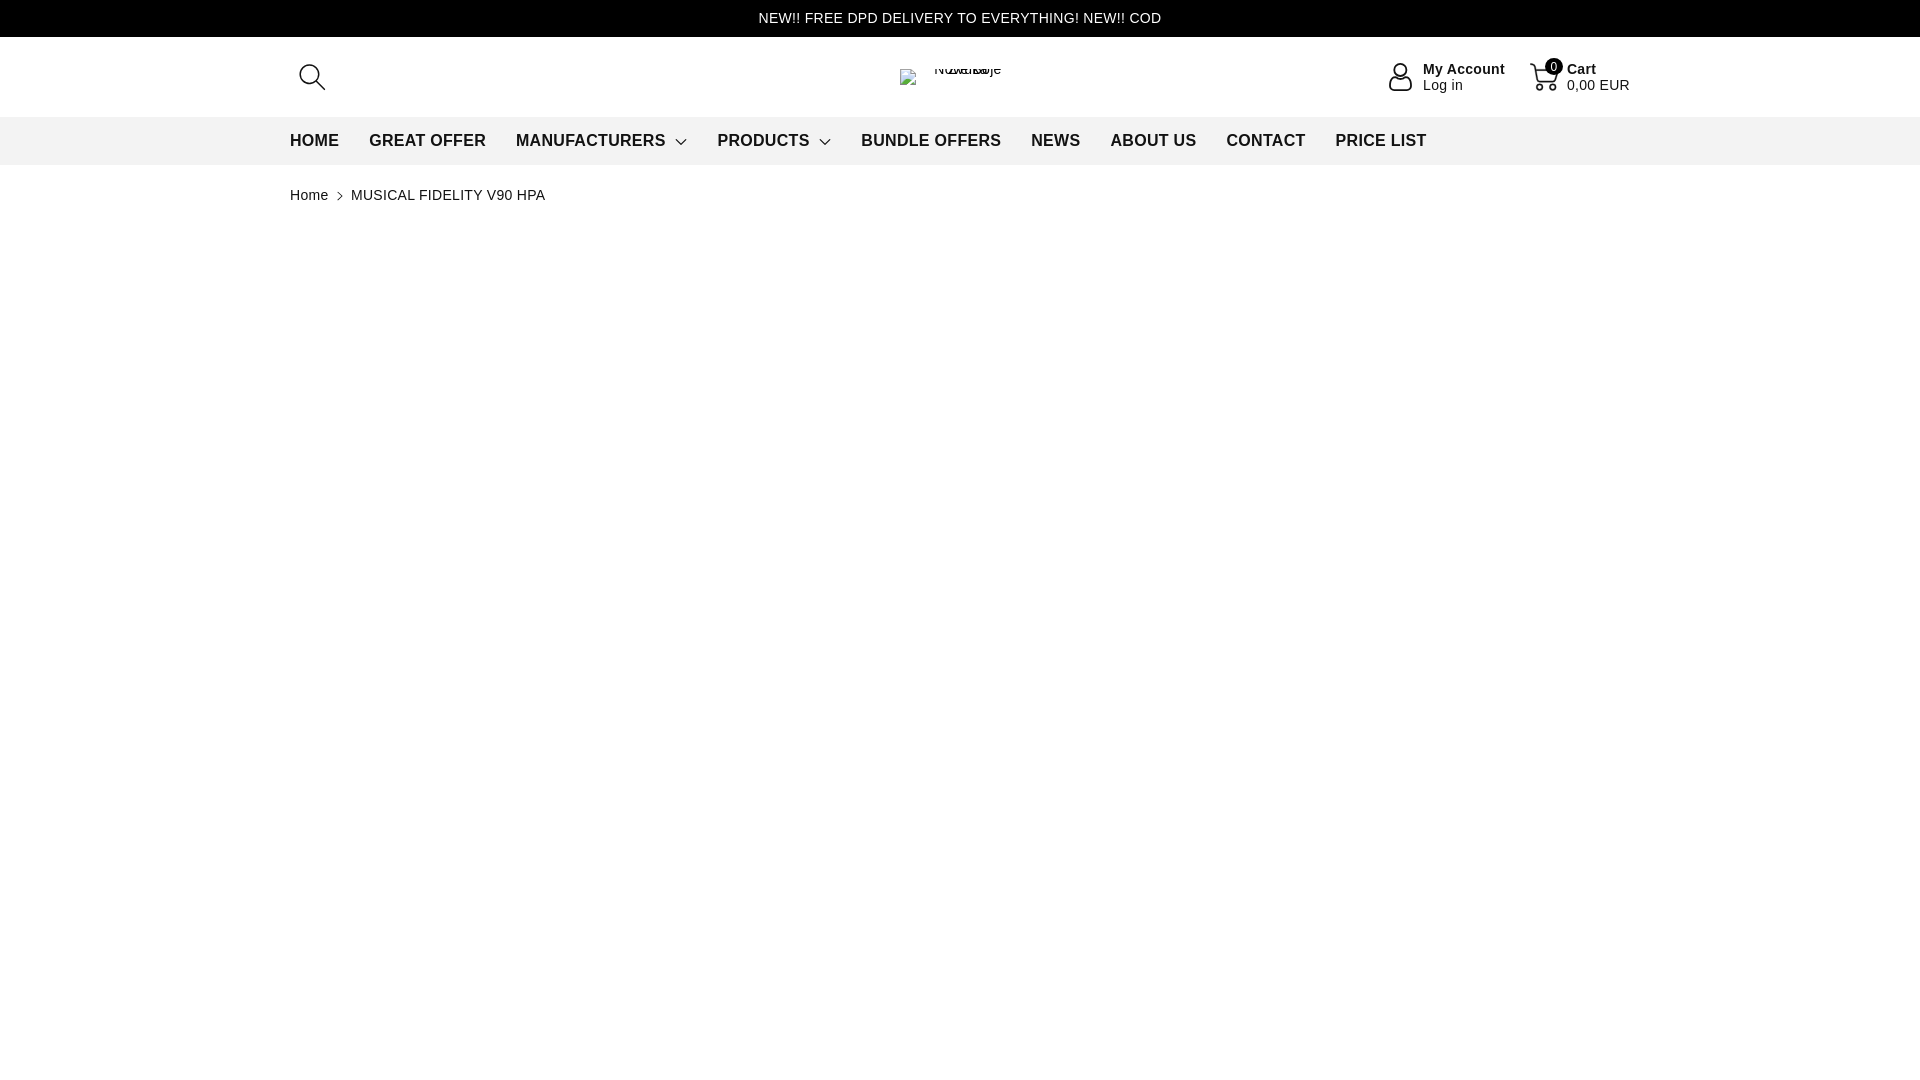 This screenshot has height=1080, width=1920. Describe the element at coordinates (960, 18) in the screenshot. I see `NEW!! FREE DPD DELIVERY TO EVERYTHING! NEW!! COD` at that location.